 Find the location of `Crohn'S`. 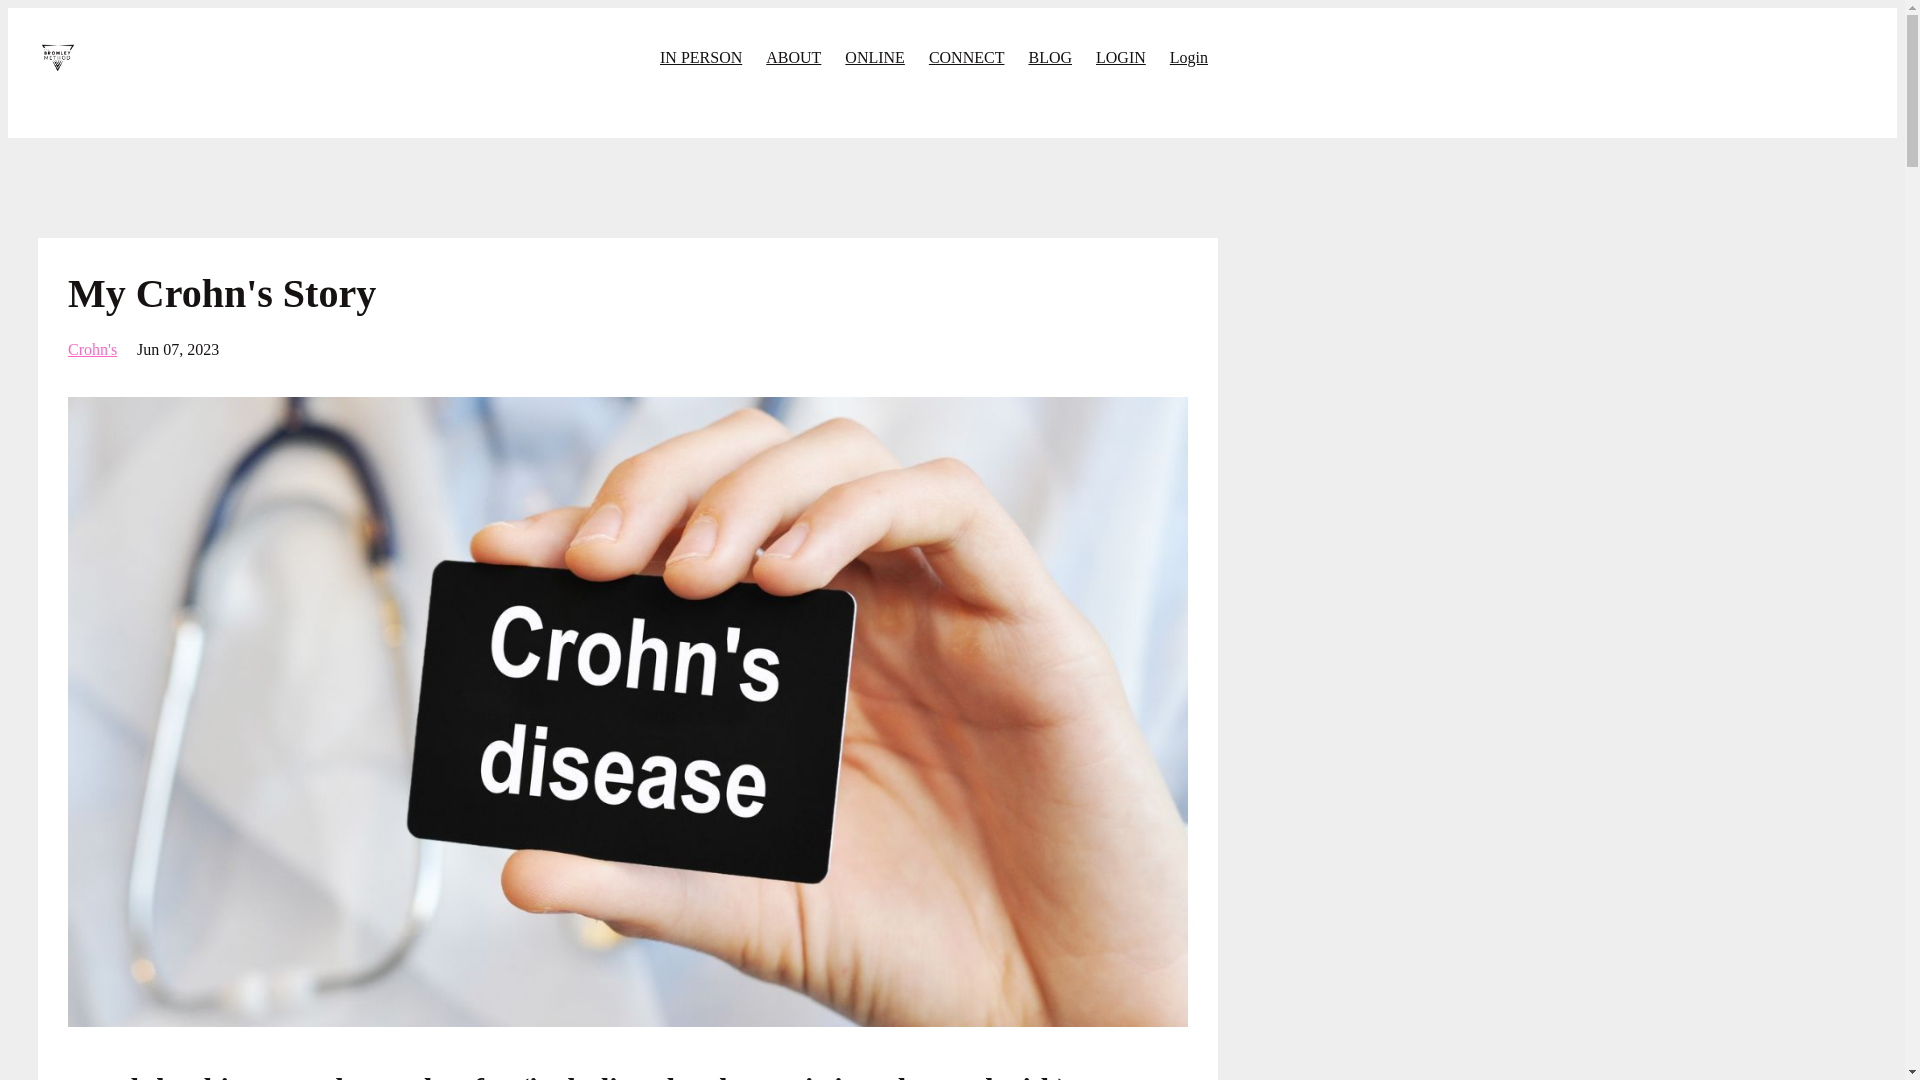

Crohn'S is located at coordinates (92, 349).